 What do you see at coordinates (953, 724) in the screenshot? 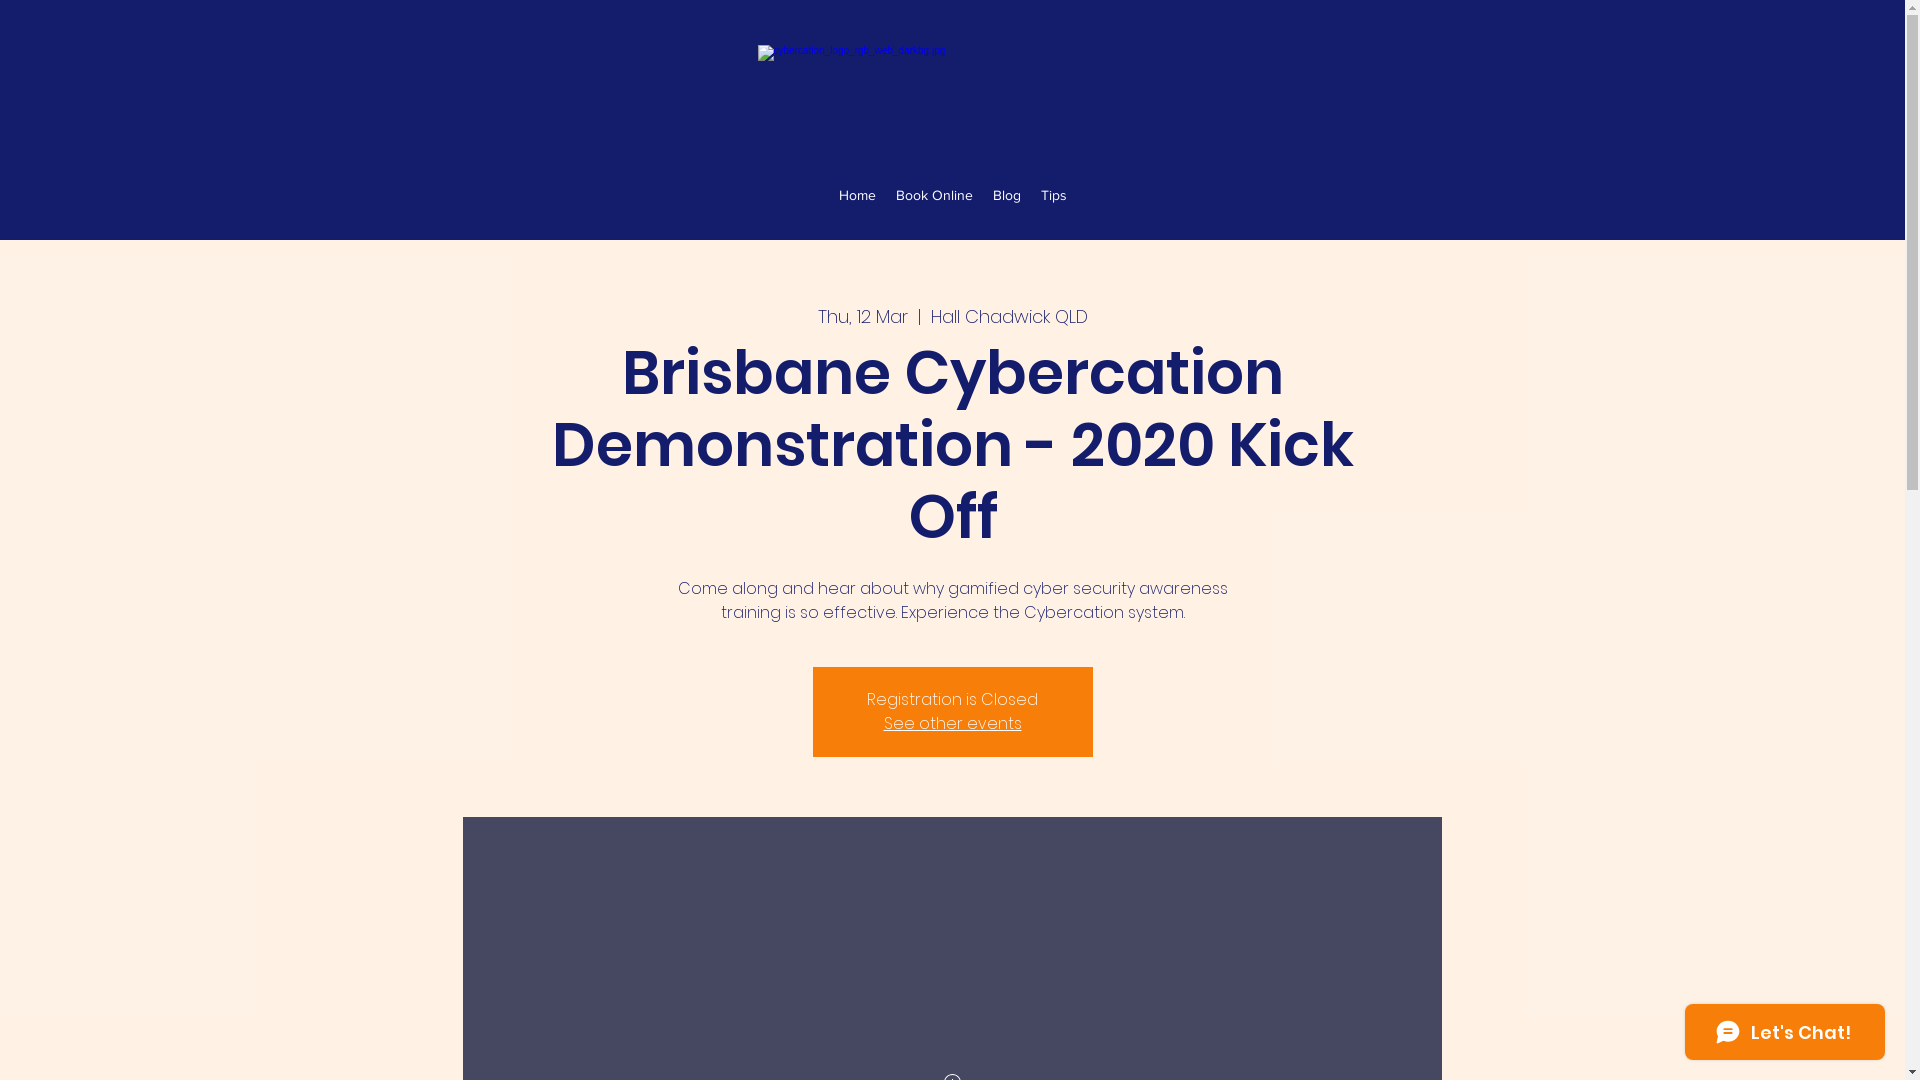
I see `See other events` at bounding box center [953, 724].